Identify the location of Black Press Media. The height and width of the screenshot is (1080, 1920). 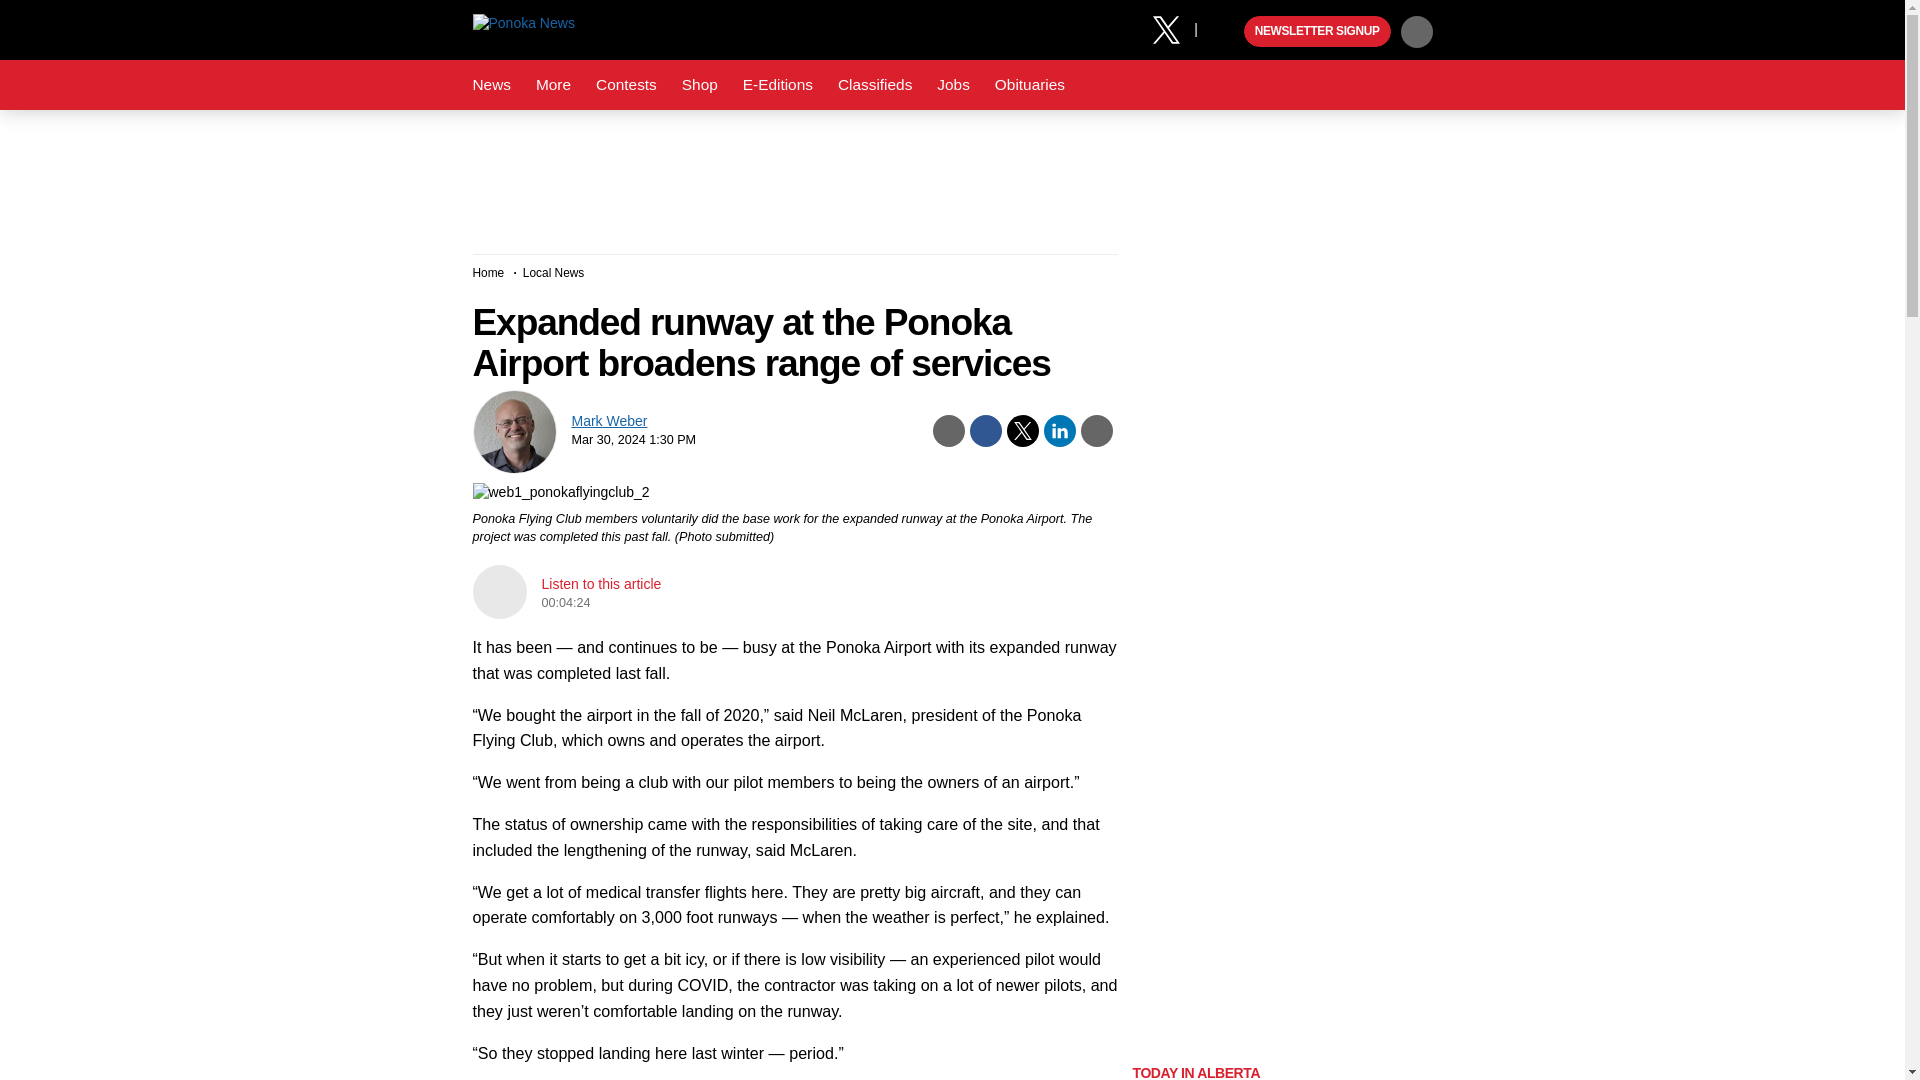
(1226, 32).